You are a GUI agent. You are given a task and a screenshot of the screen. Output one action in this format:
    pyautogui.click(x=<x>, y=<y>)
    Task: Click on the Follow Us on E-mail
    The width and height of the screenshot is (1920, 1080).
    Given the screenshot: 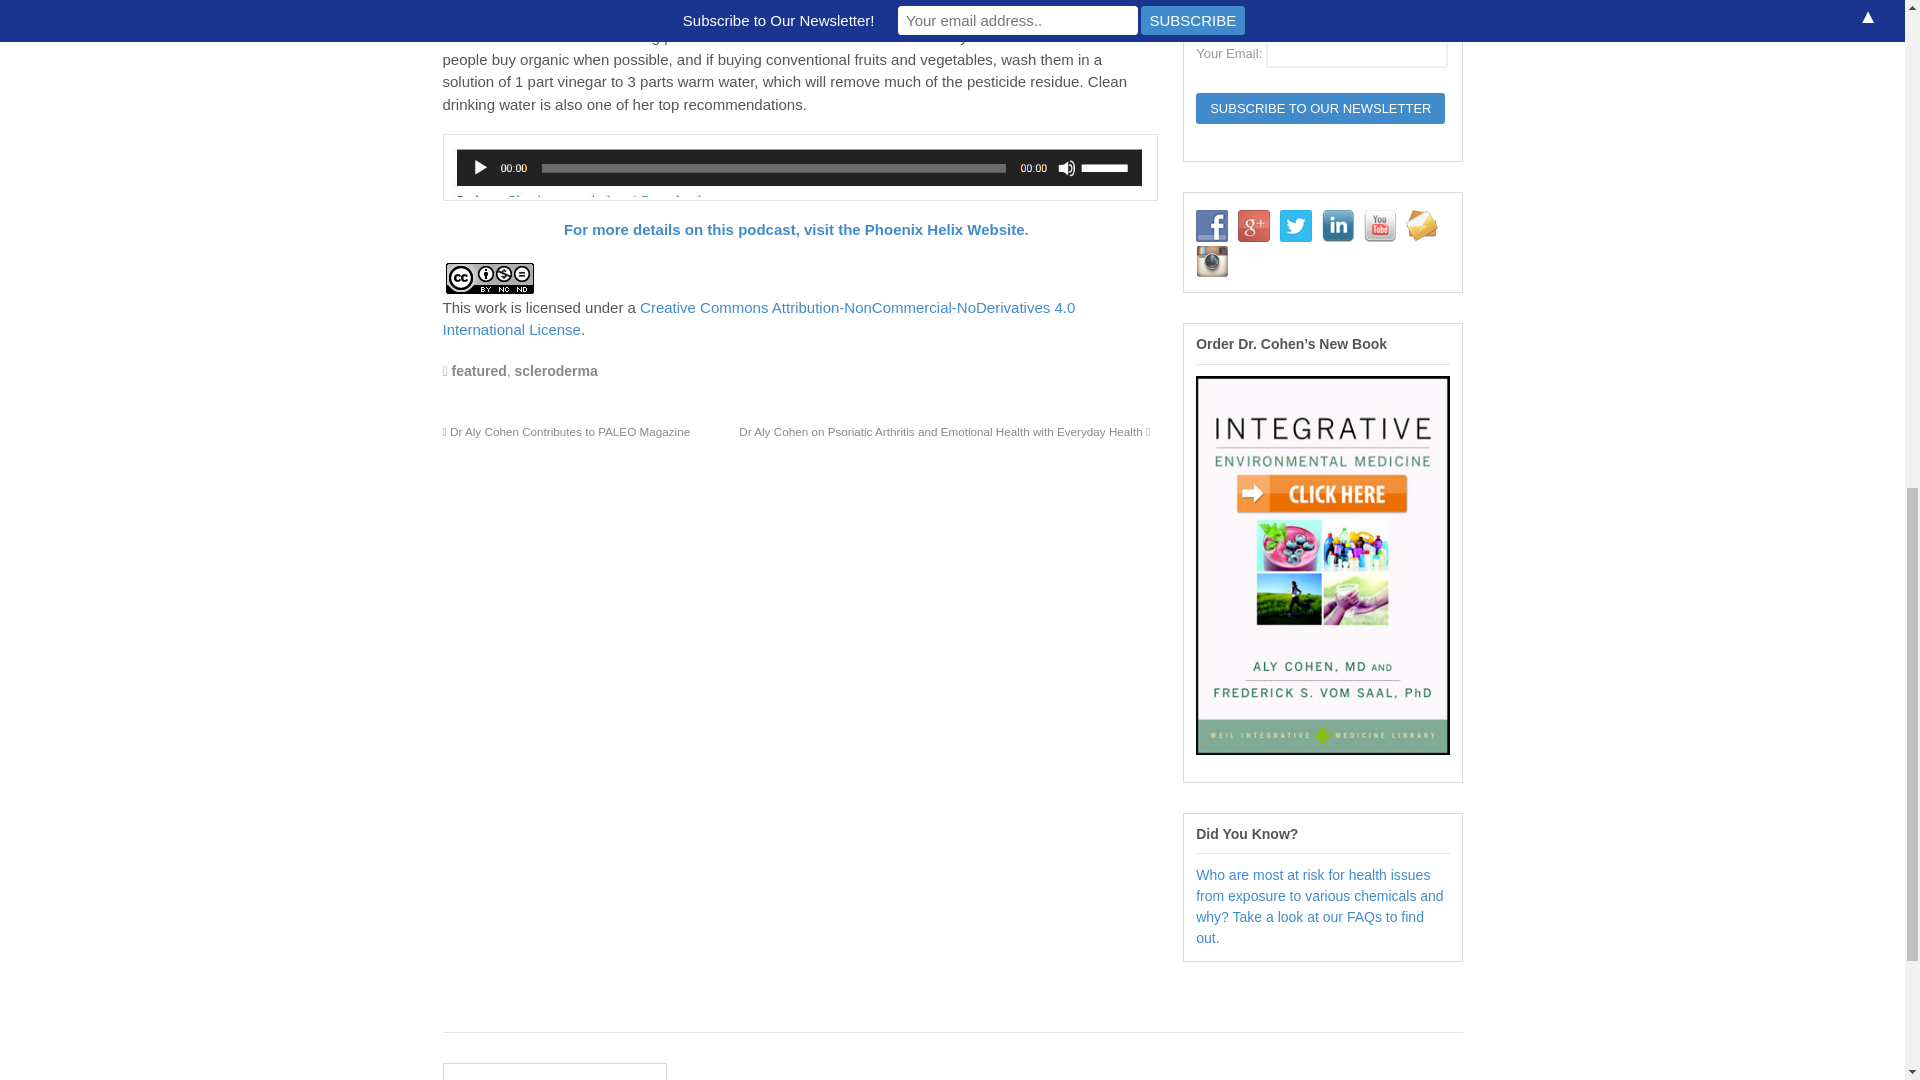 What is the action you would take?
    pyautogui.click(x=1422, y=225)
    